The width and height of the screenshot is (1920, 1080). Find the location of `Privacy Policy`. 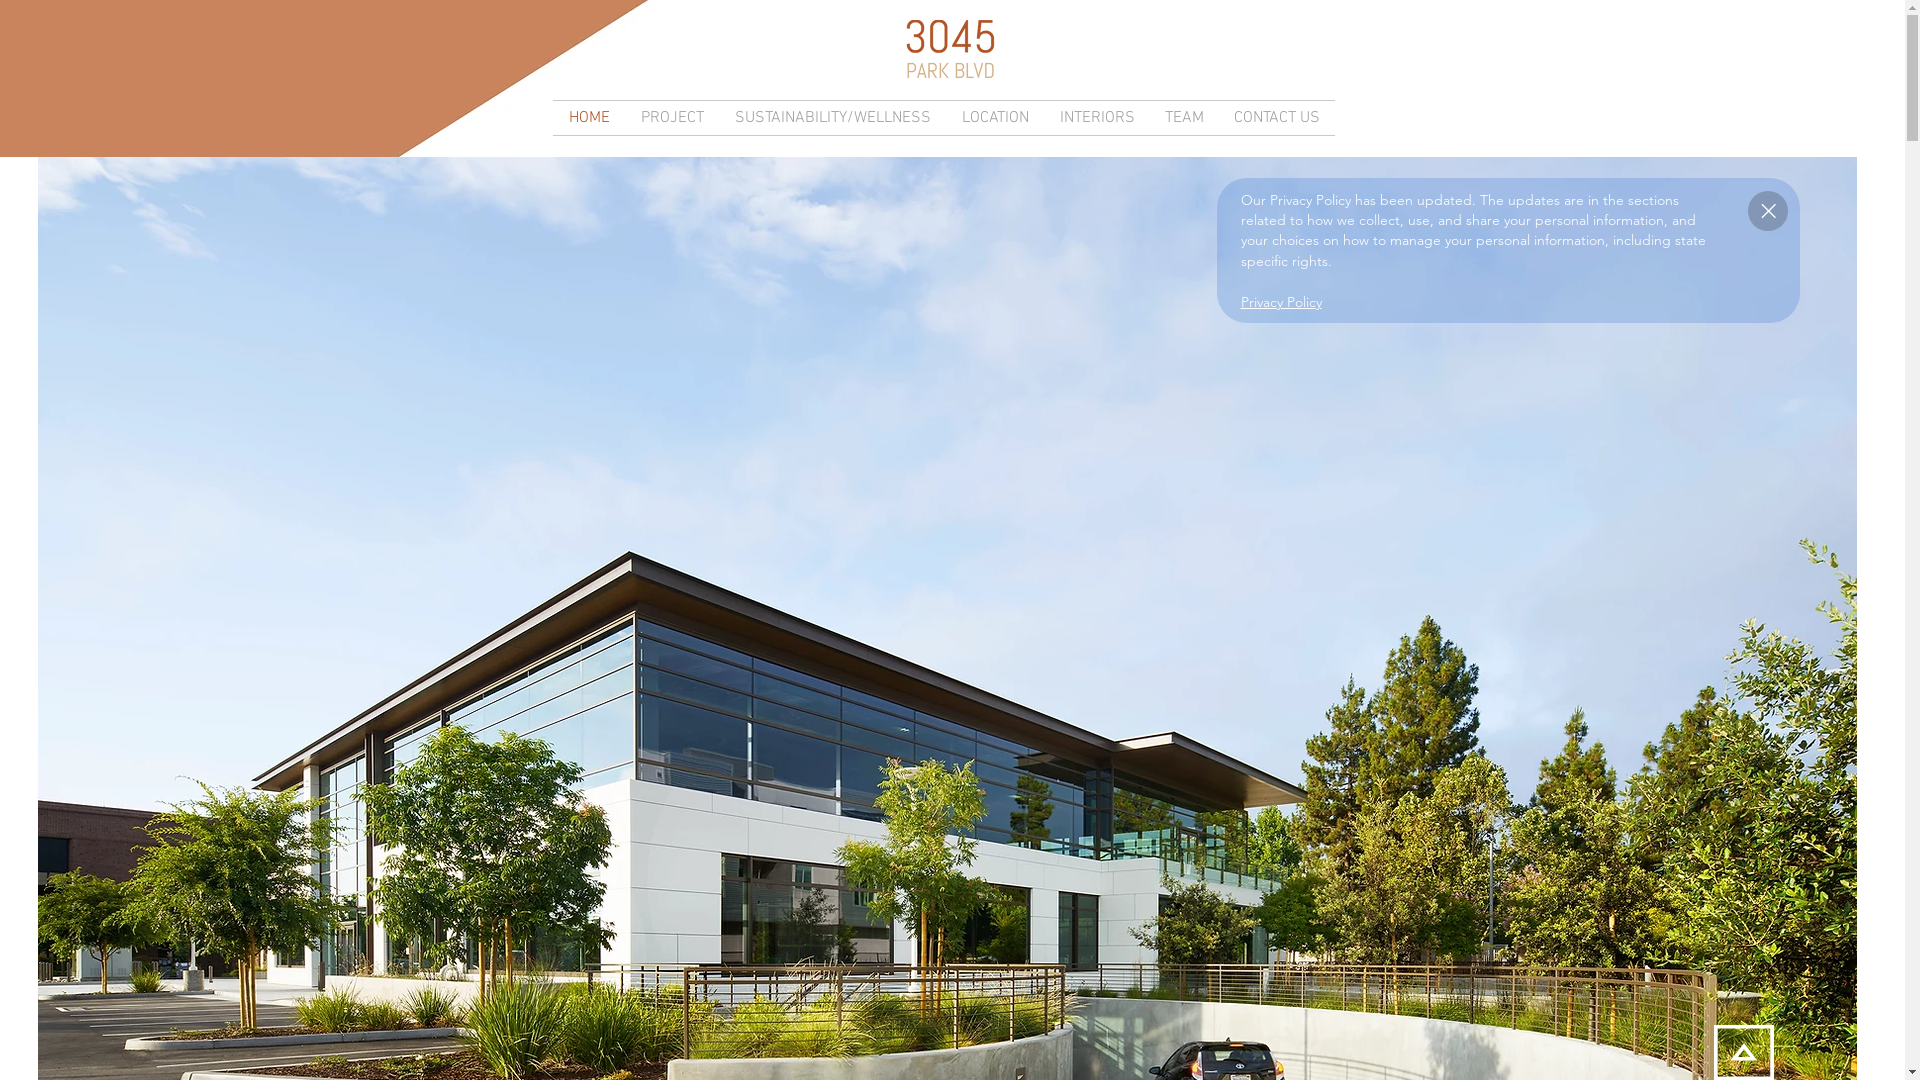

Privacy Policy is located at coordinates (1280, 303).